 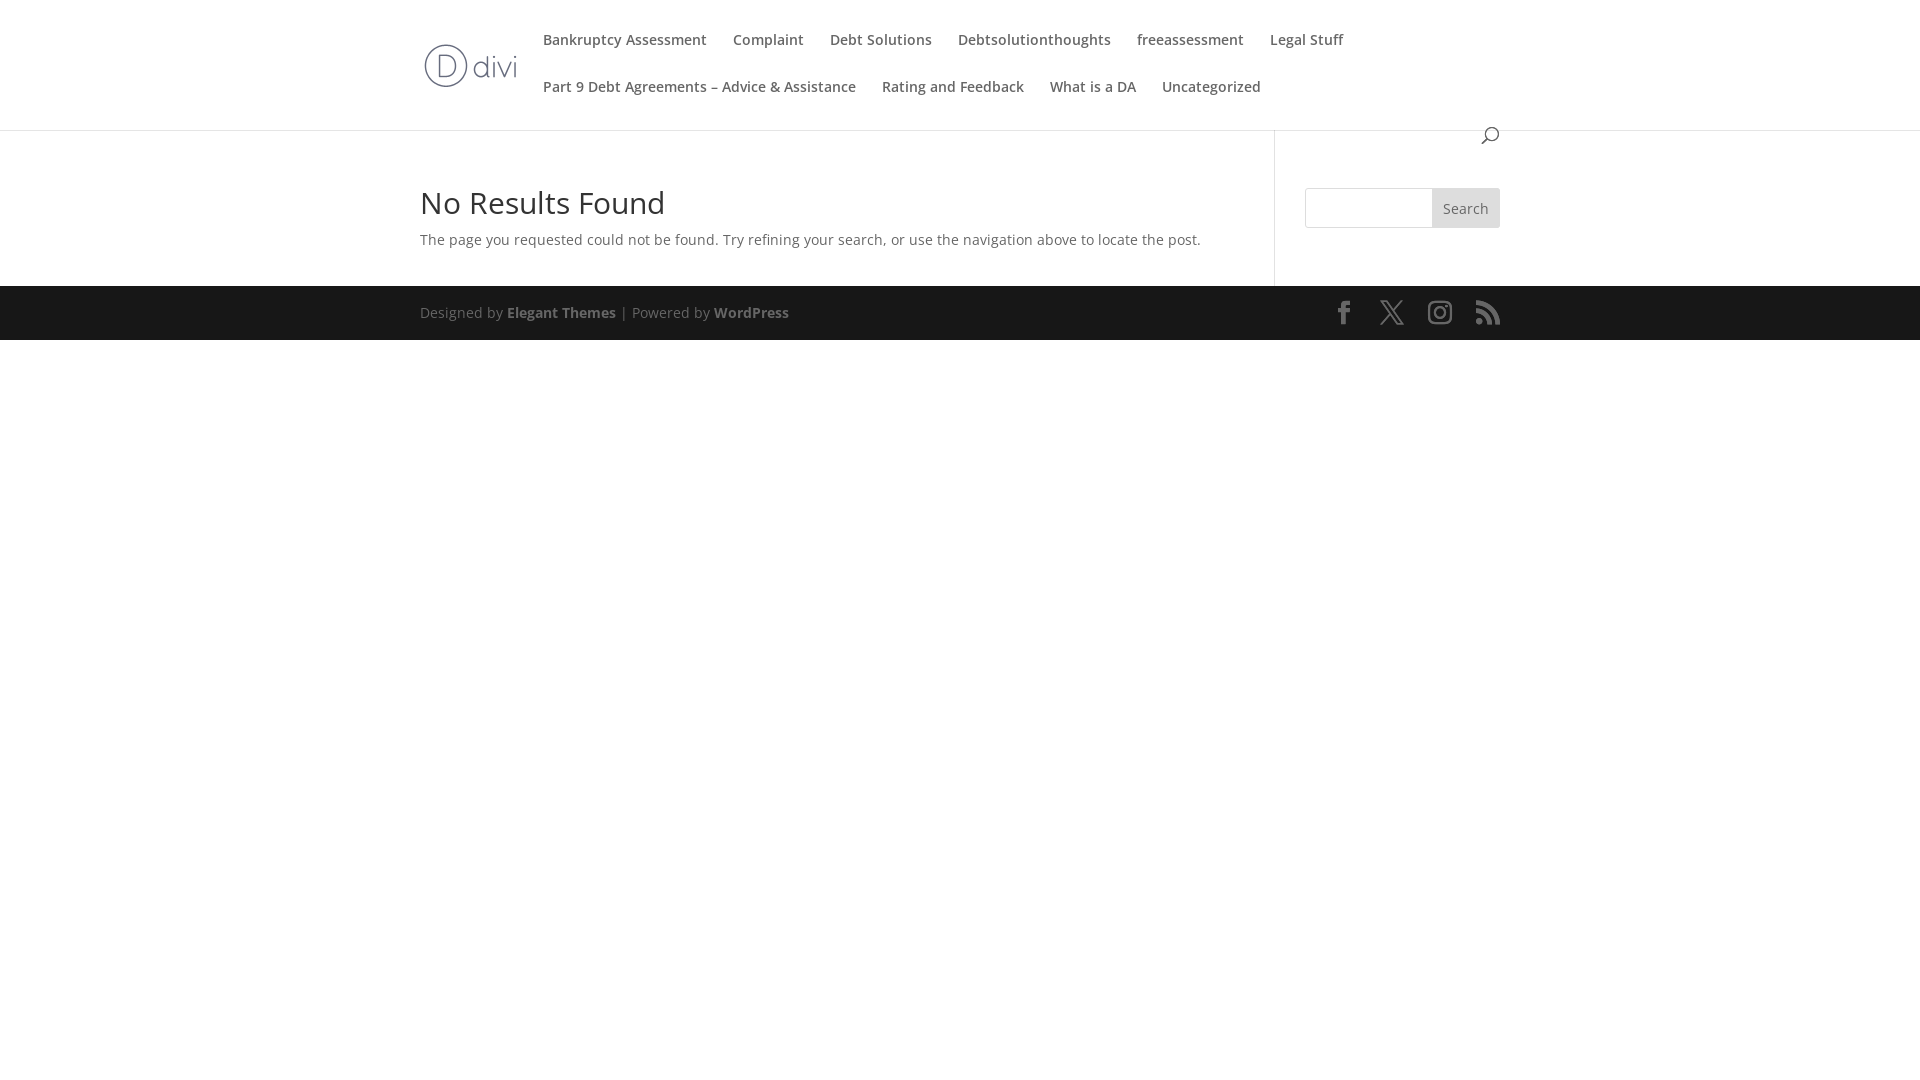 What do you see at coordinates (1093, 104) in the screenshot?
I see `What is a DA` at bounding box center [1093, 104].